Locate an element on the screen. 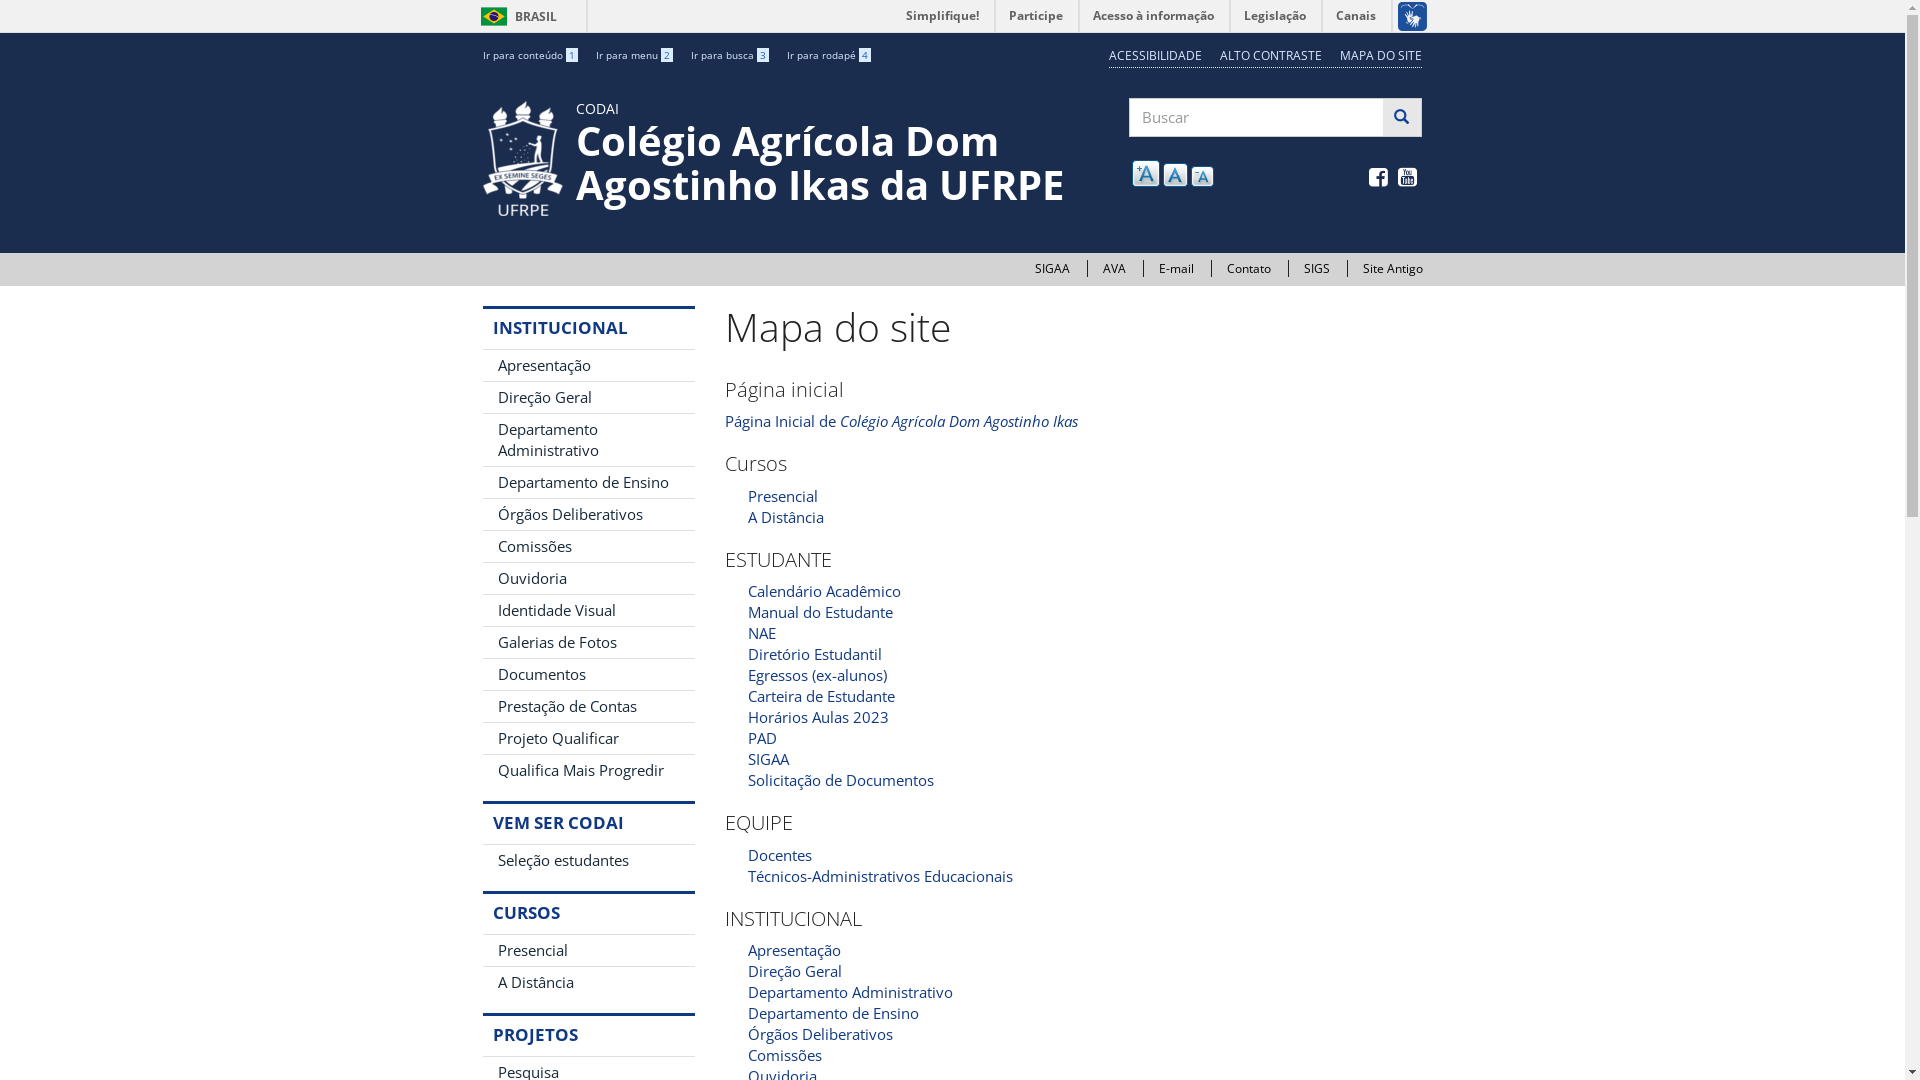 This screenshot has height=1080, width=1920. PAD is located at coordinates (762, 738).